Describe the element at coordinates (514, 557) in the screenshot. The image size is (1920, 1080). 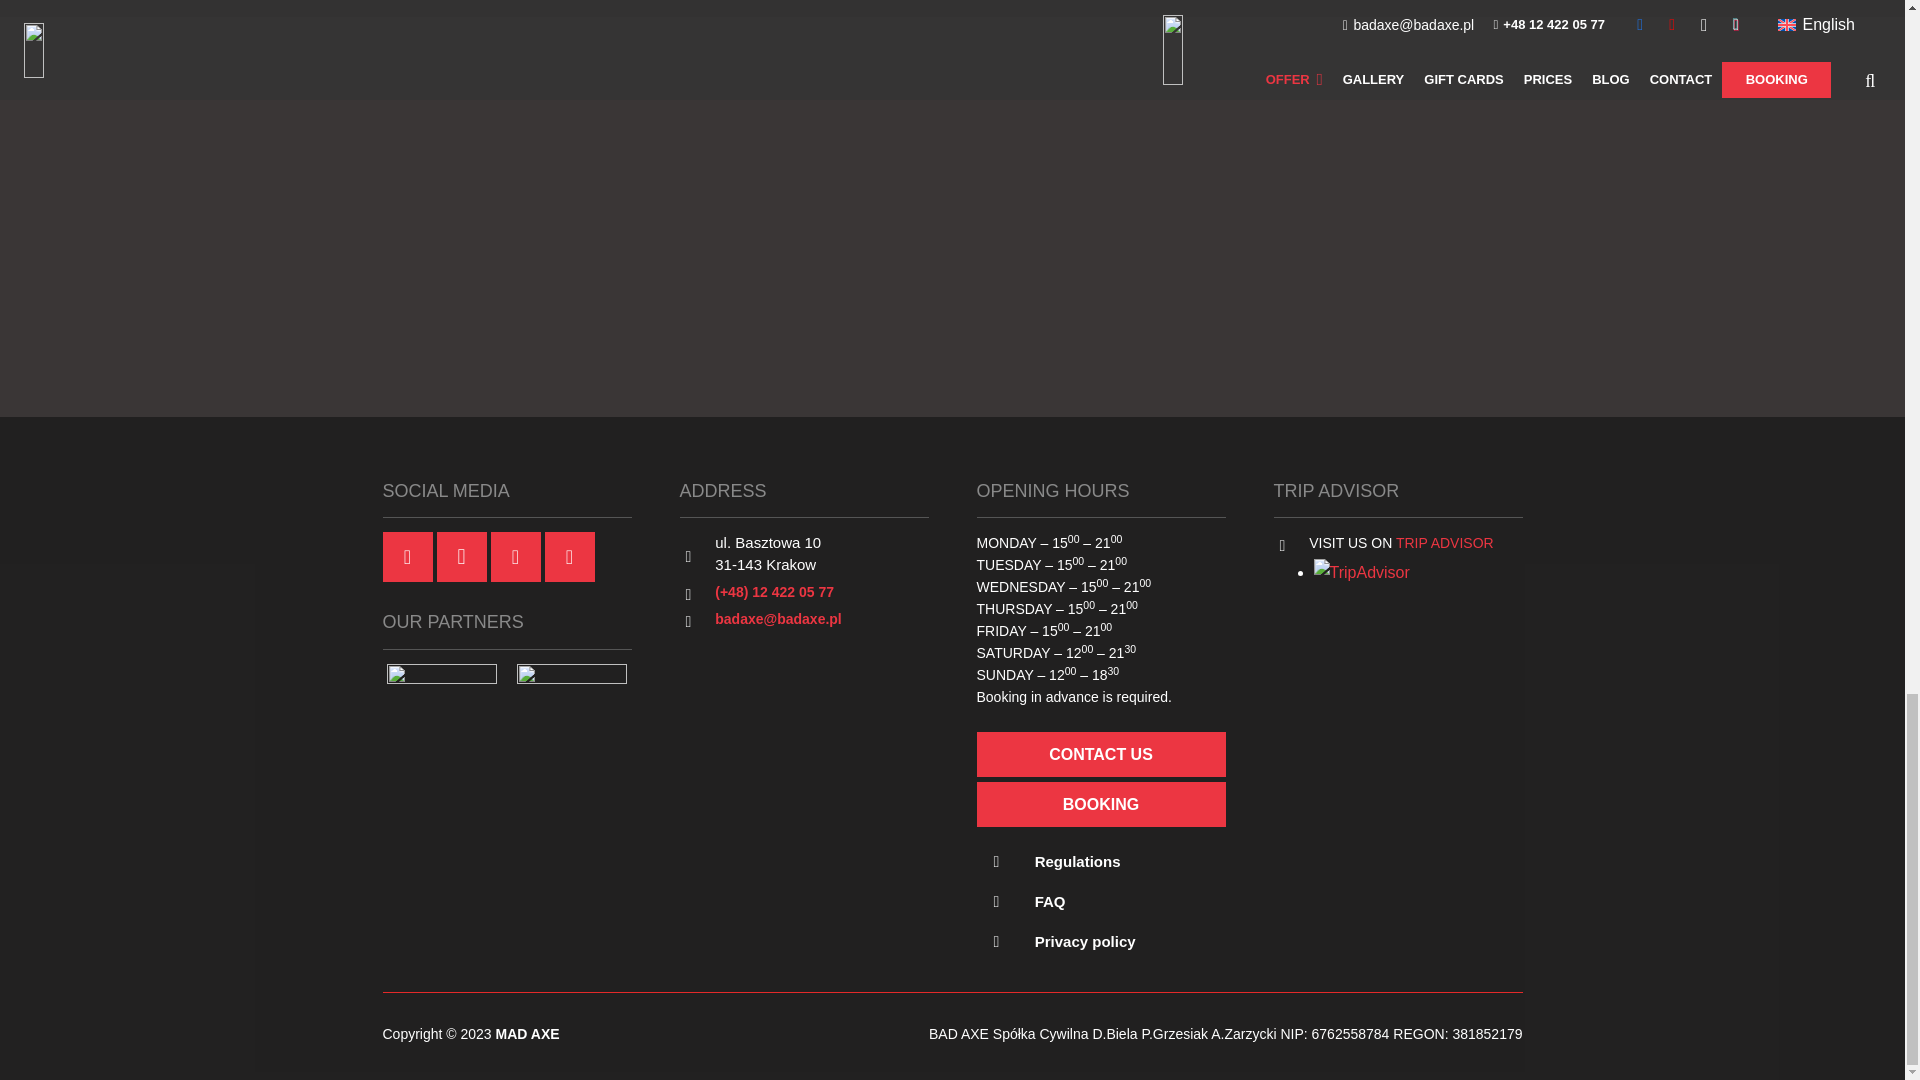
I see `YouTube` at that location.